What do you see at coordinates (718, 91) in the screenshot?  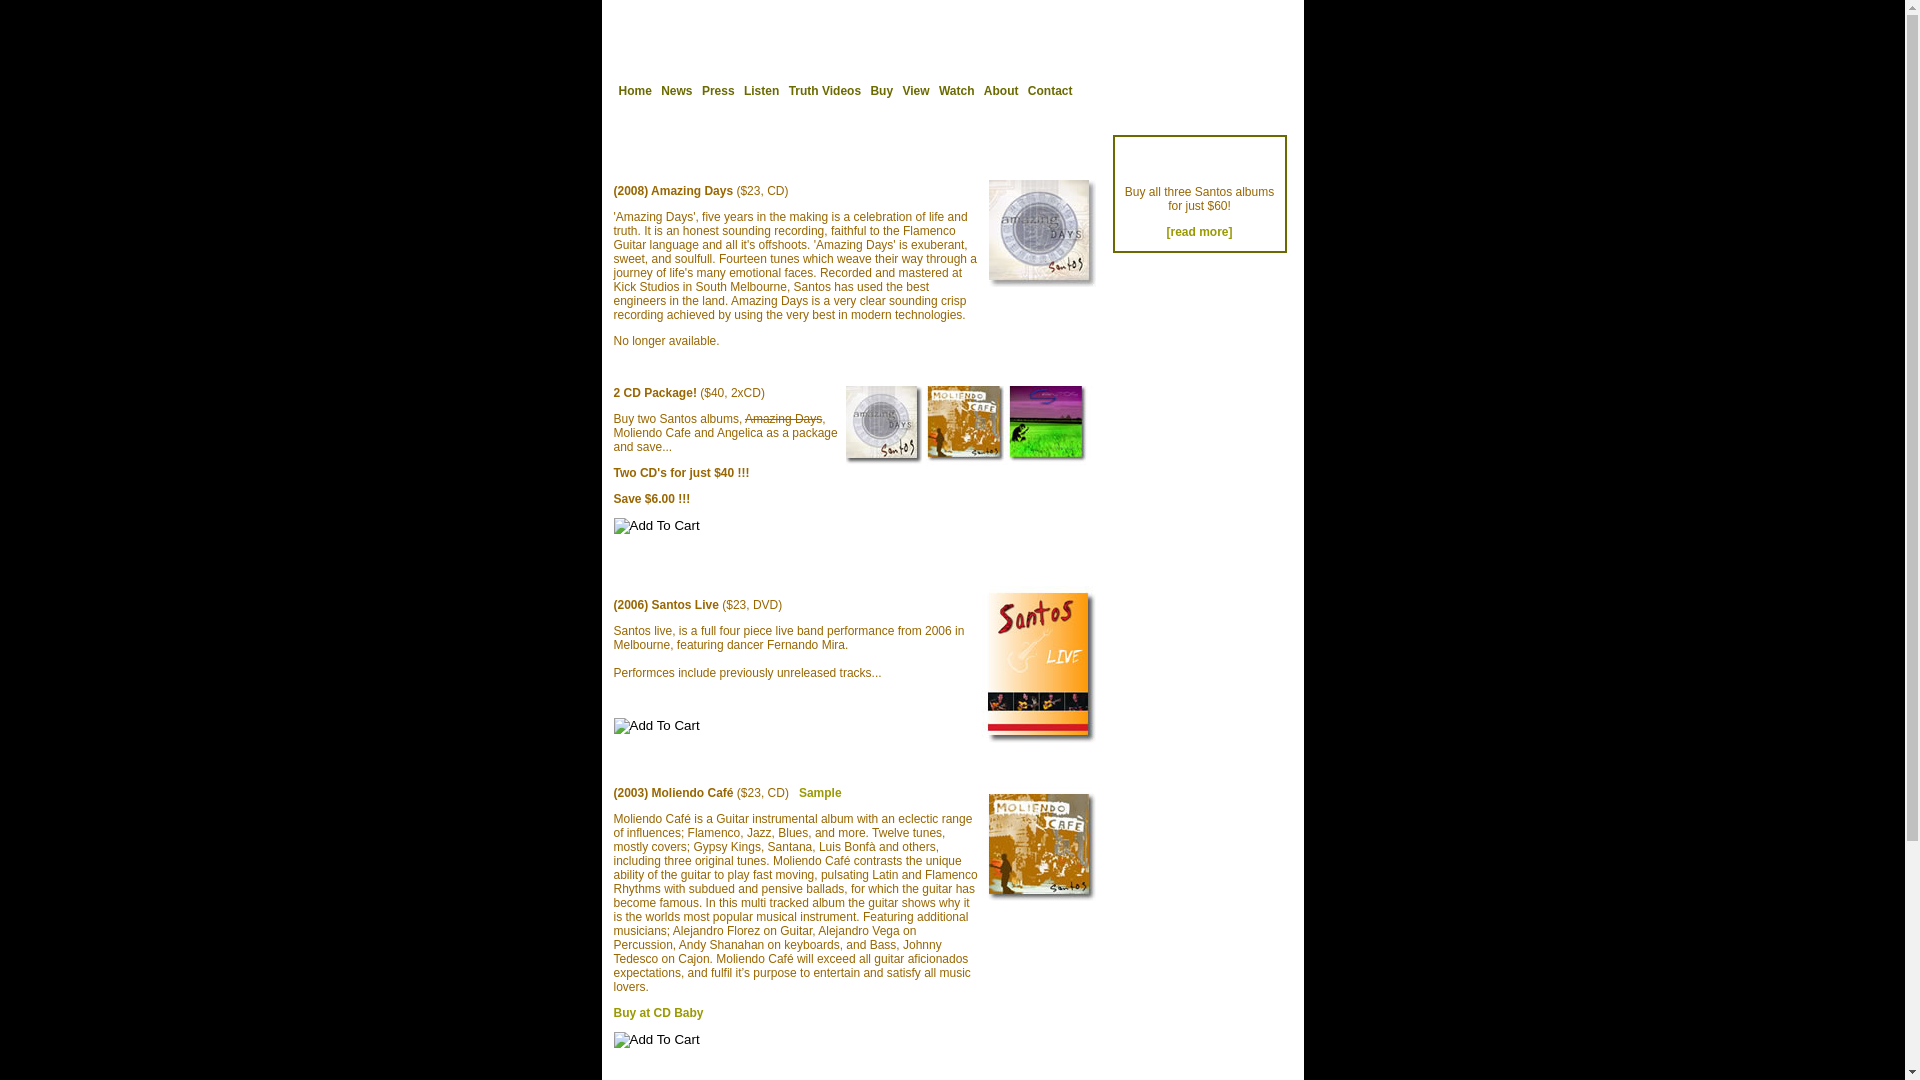 I see `Press` at bounding box center [718, 91].